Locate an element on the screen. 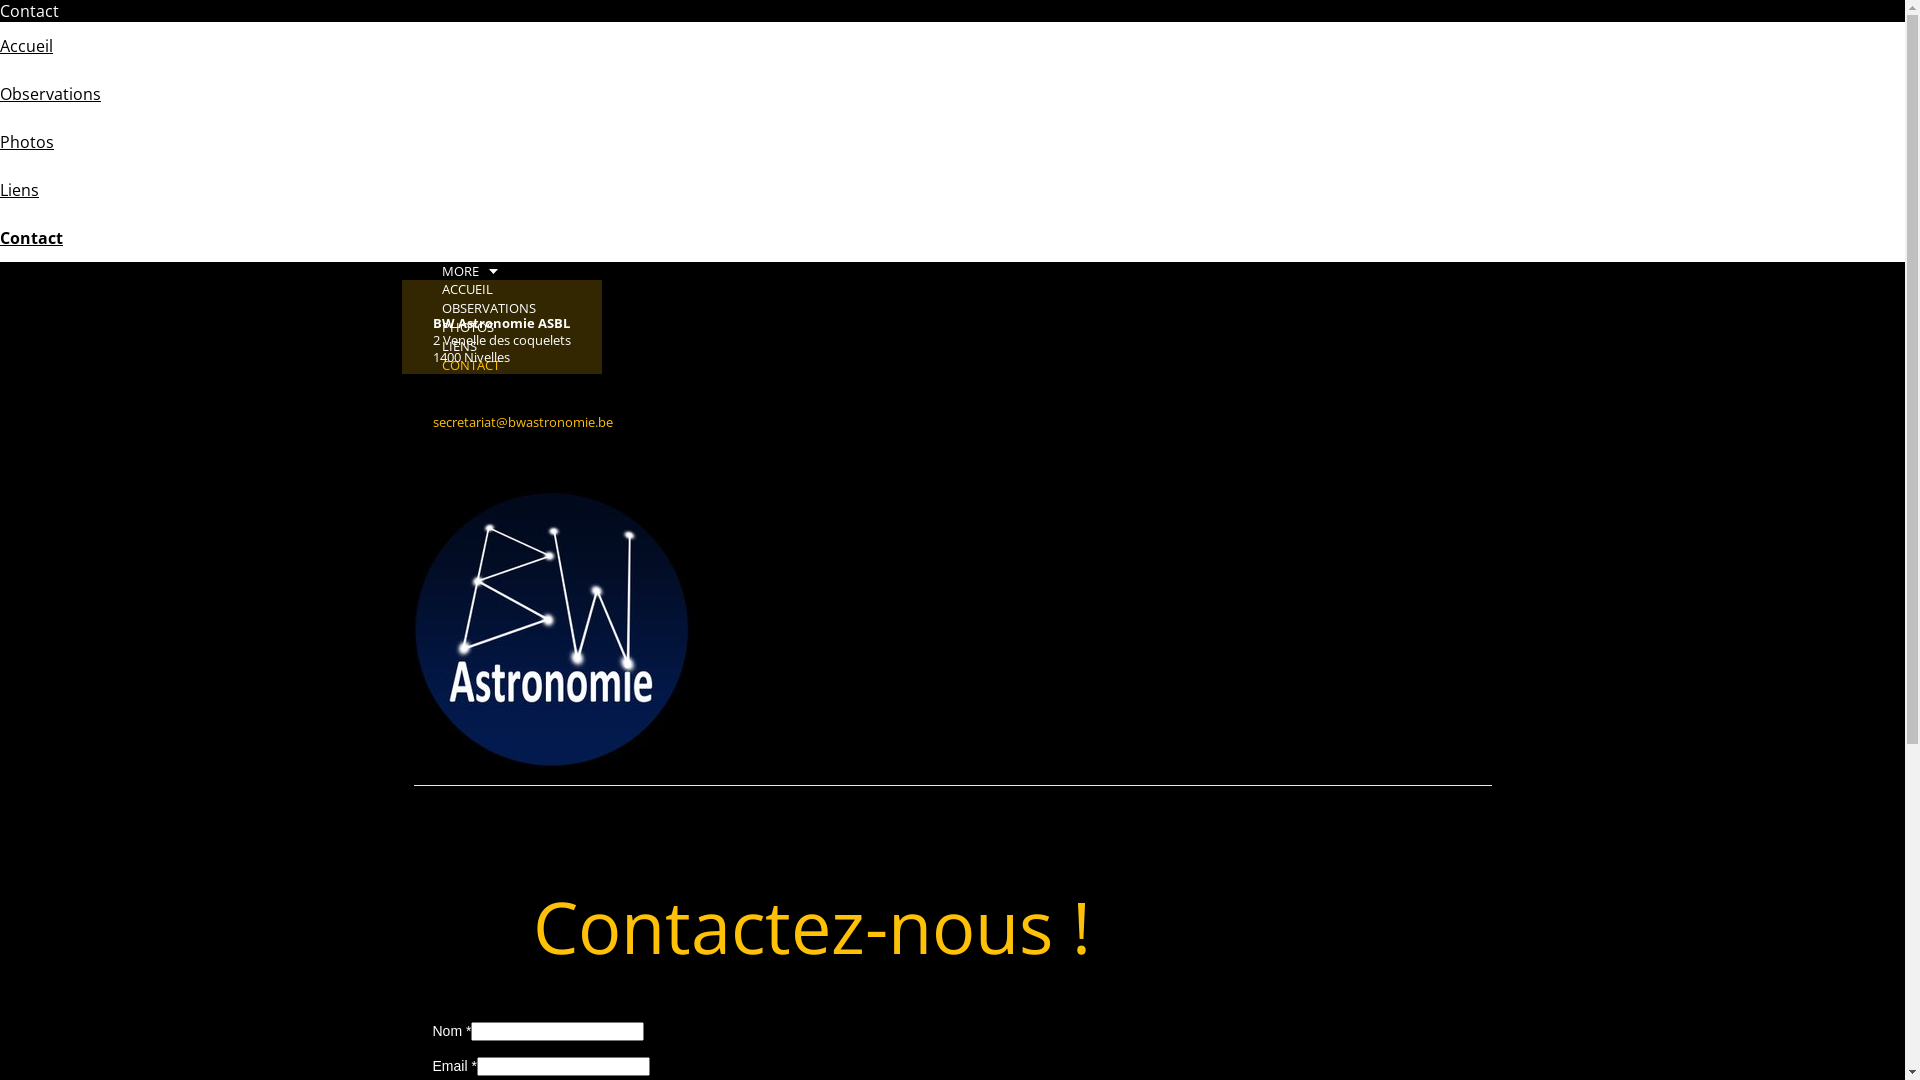 The height and width of the screenshot is (1080, 1920). PHOTOS is located at coordinates (460, 326).